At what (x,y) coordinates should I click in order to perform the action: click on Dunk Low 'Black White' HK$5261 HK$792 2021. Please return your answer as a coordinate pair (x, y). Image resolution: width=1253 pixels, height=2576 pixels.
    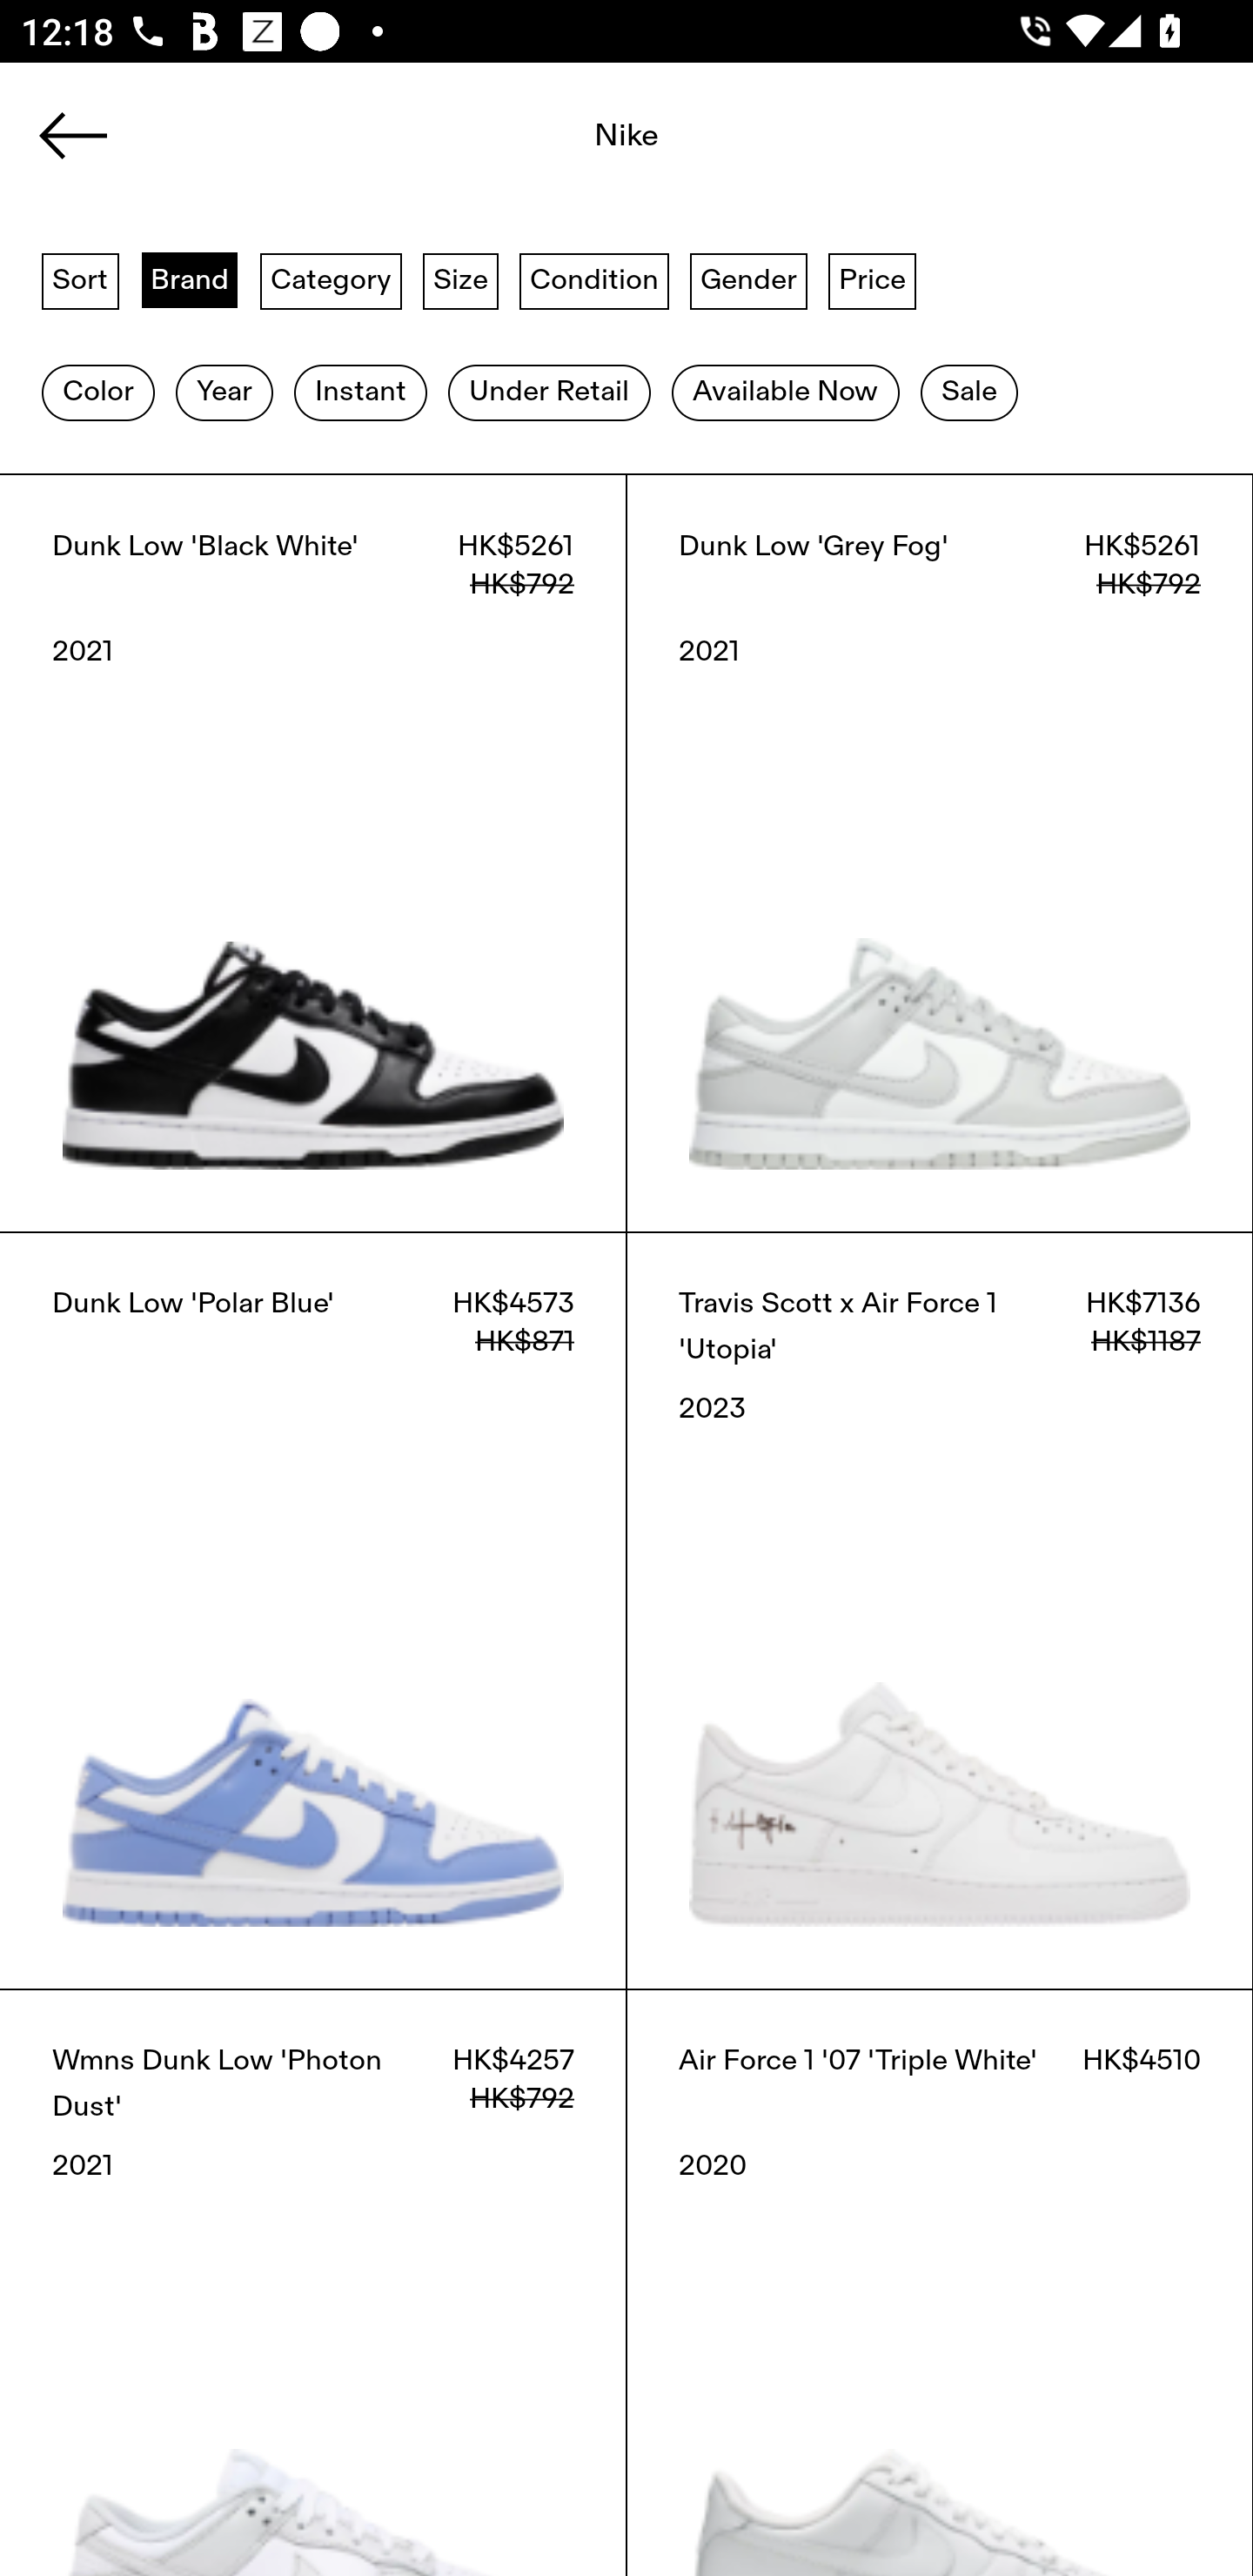
    Looking at the image, I should click on (313, 852).